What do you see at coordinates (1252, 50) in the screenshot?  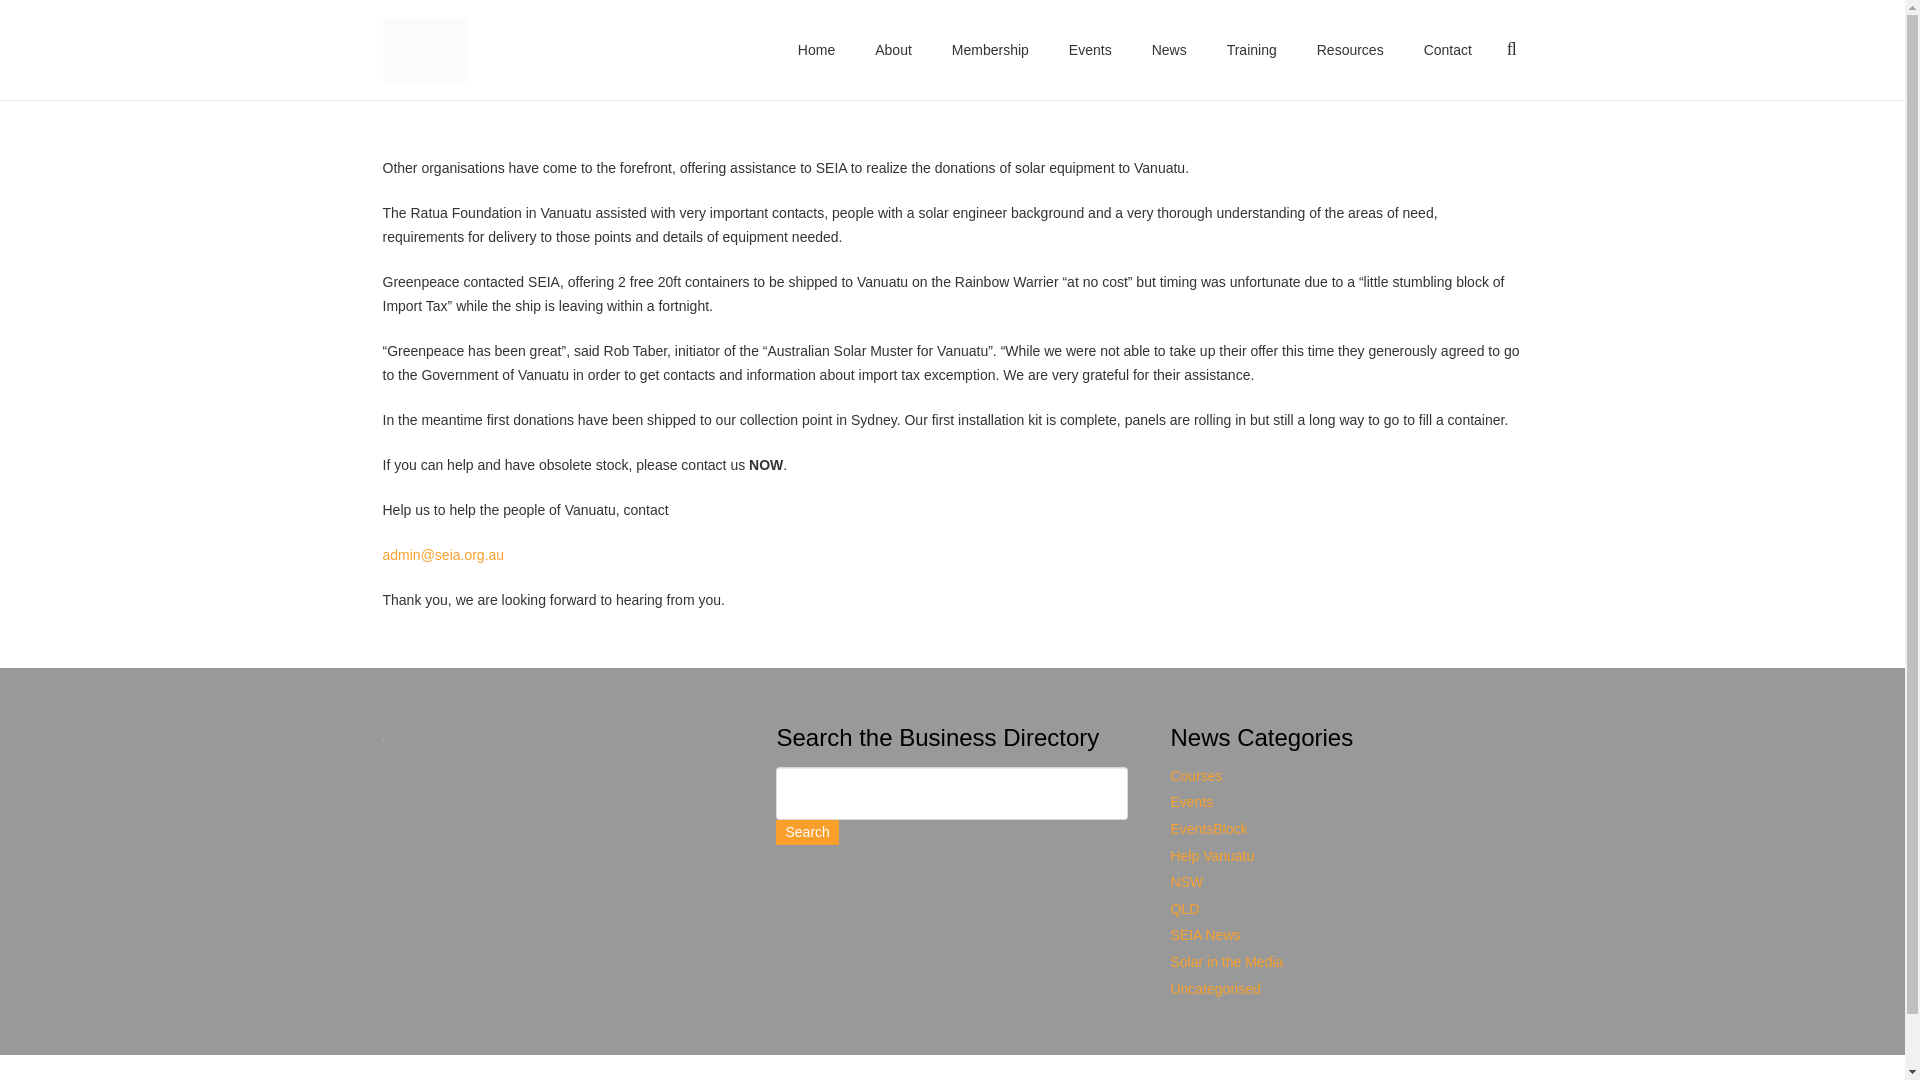 I see `Training` at bounding box center [1252, 50].